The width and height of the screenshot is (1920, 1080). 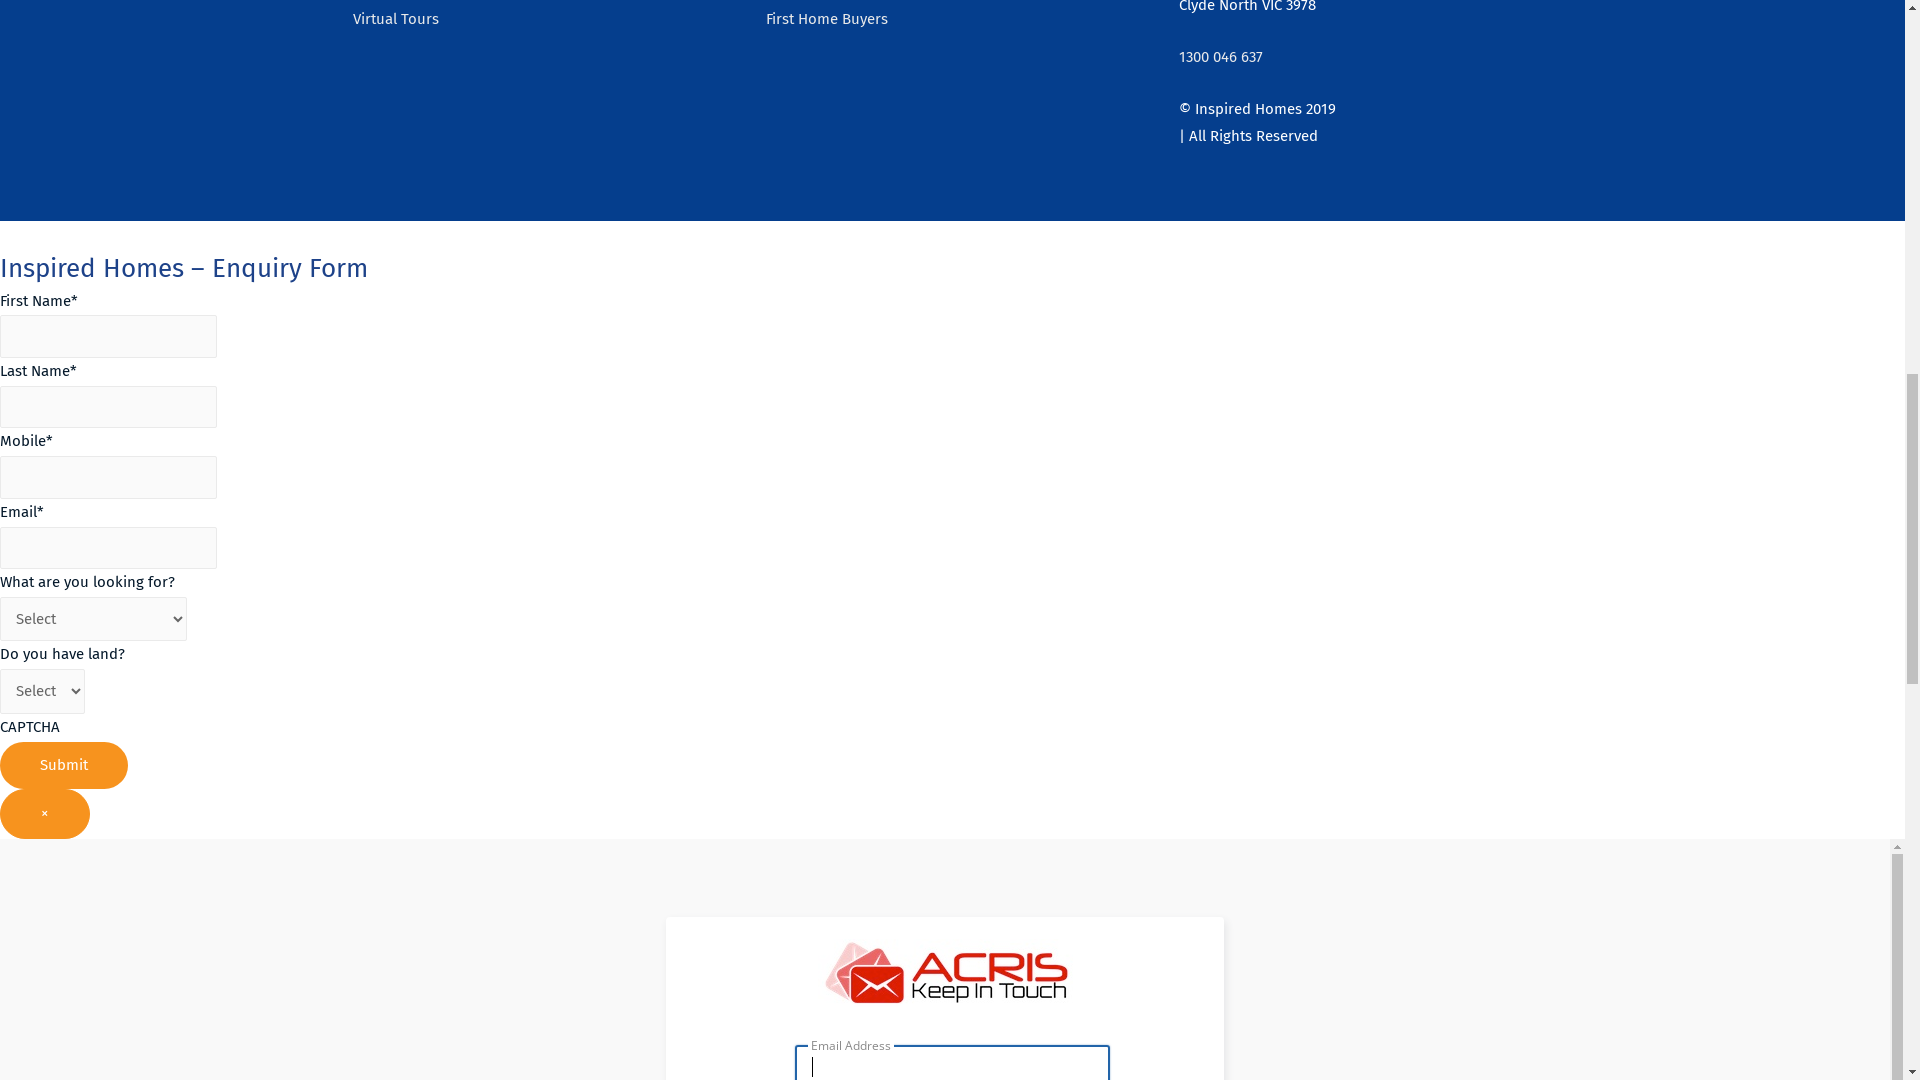 What do you see at coordinates (1528, 335) in the screenshot?
I see `Search` at bounding box center [1528, 335].